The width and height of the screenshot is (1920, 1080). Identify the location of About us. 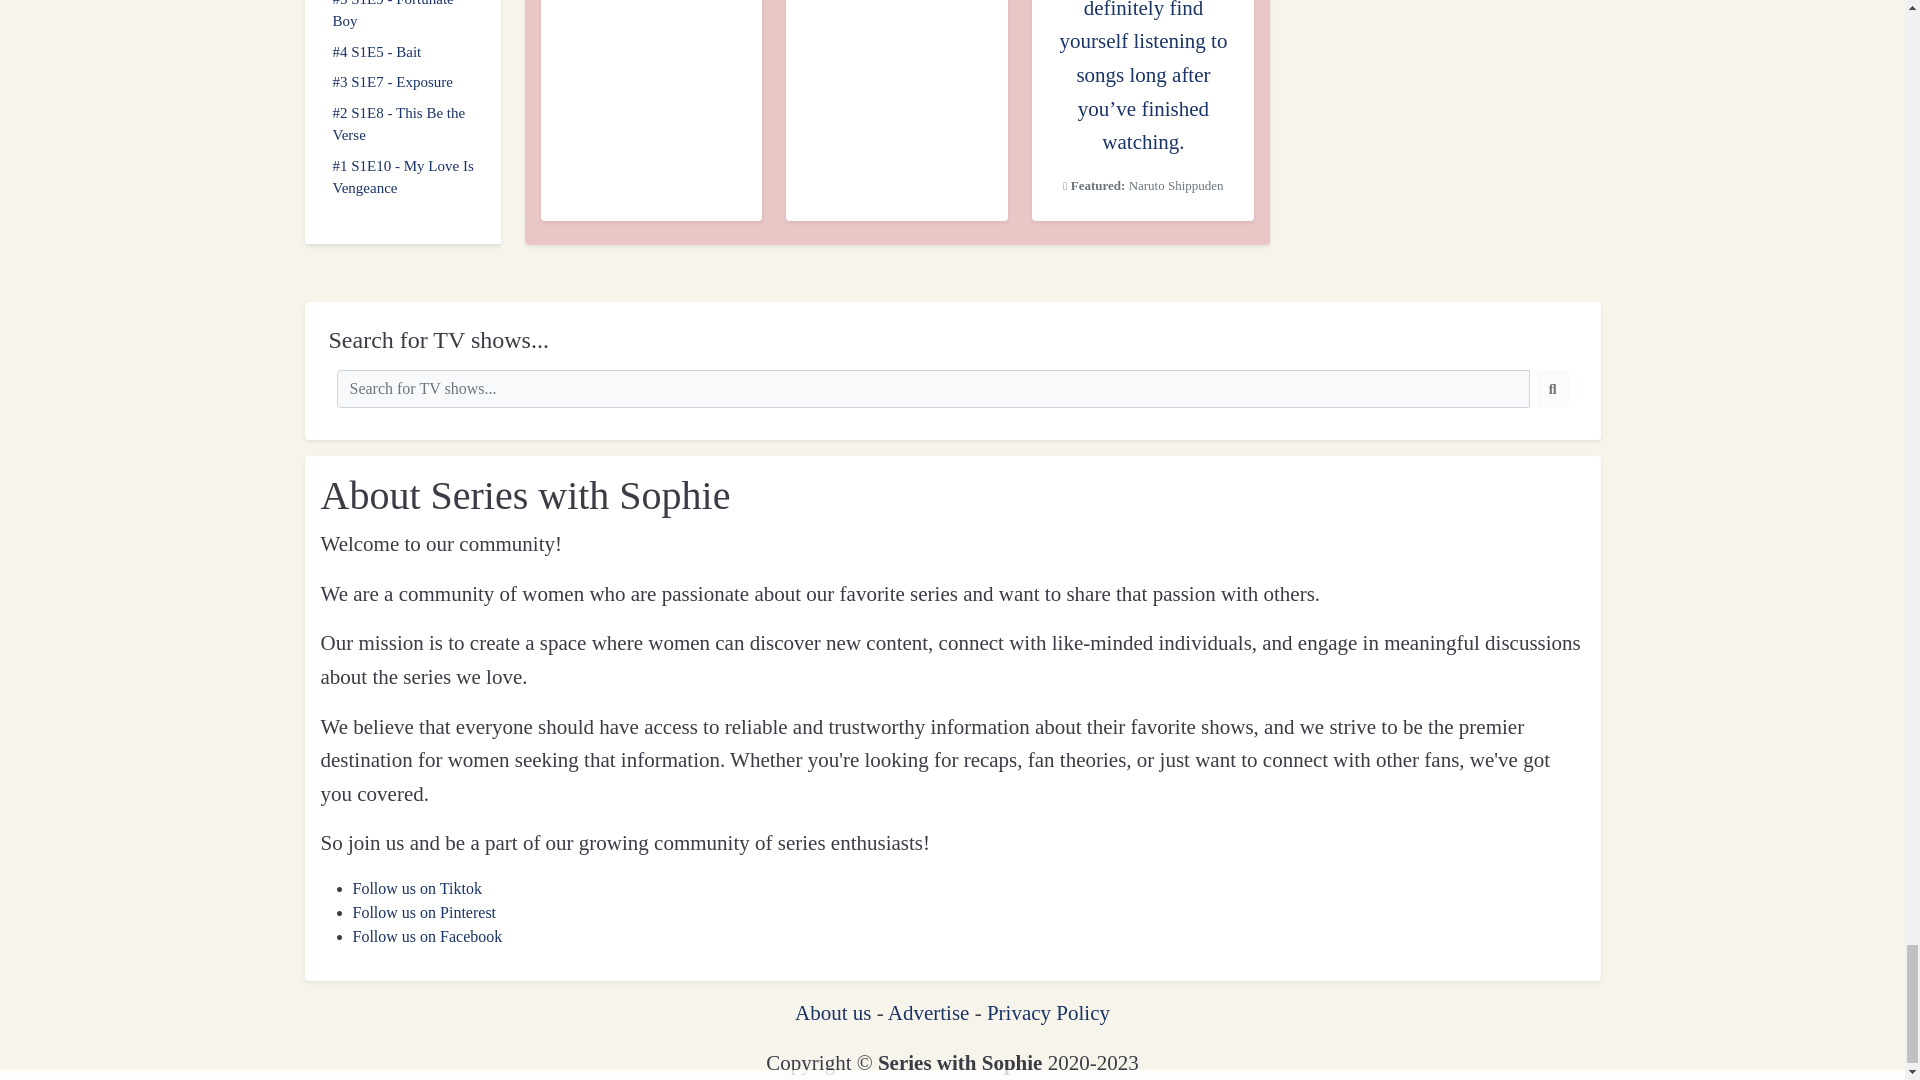
(832, 1012).